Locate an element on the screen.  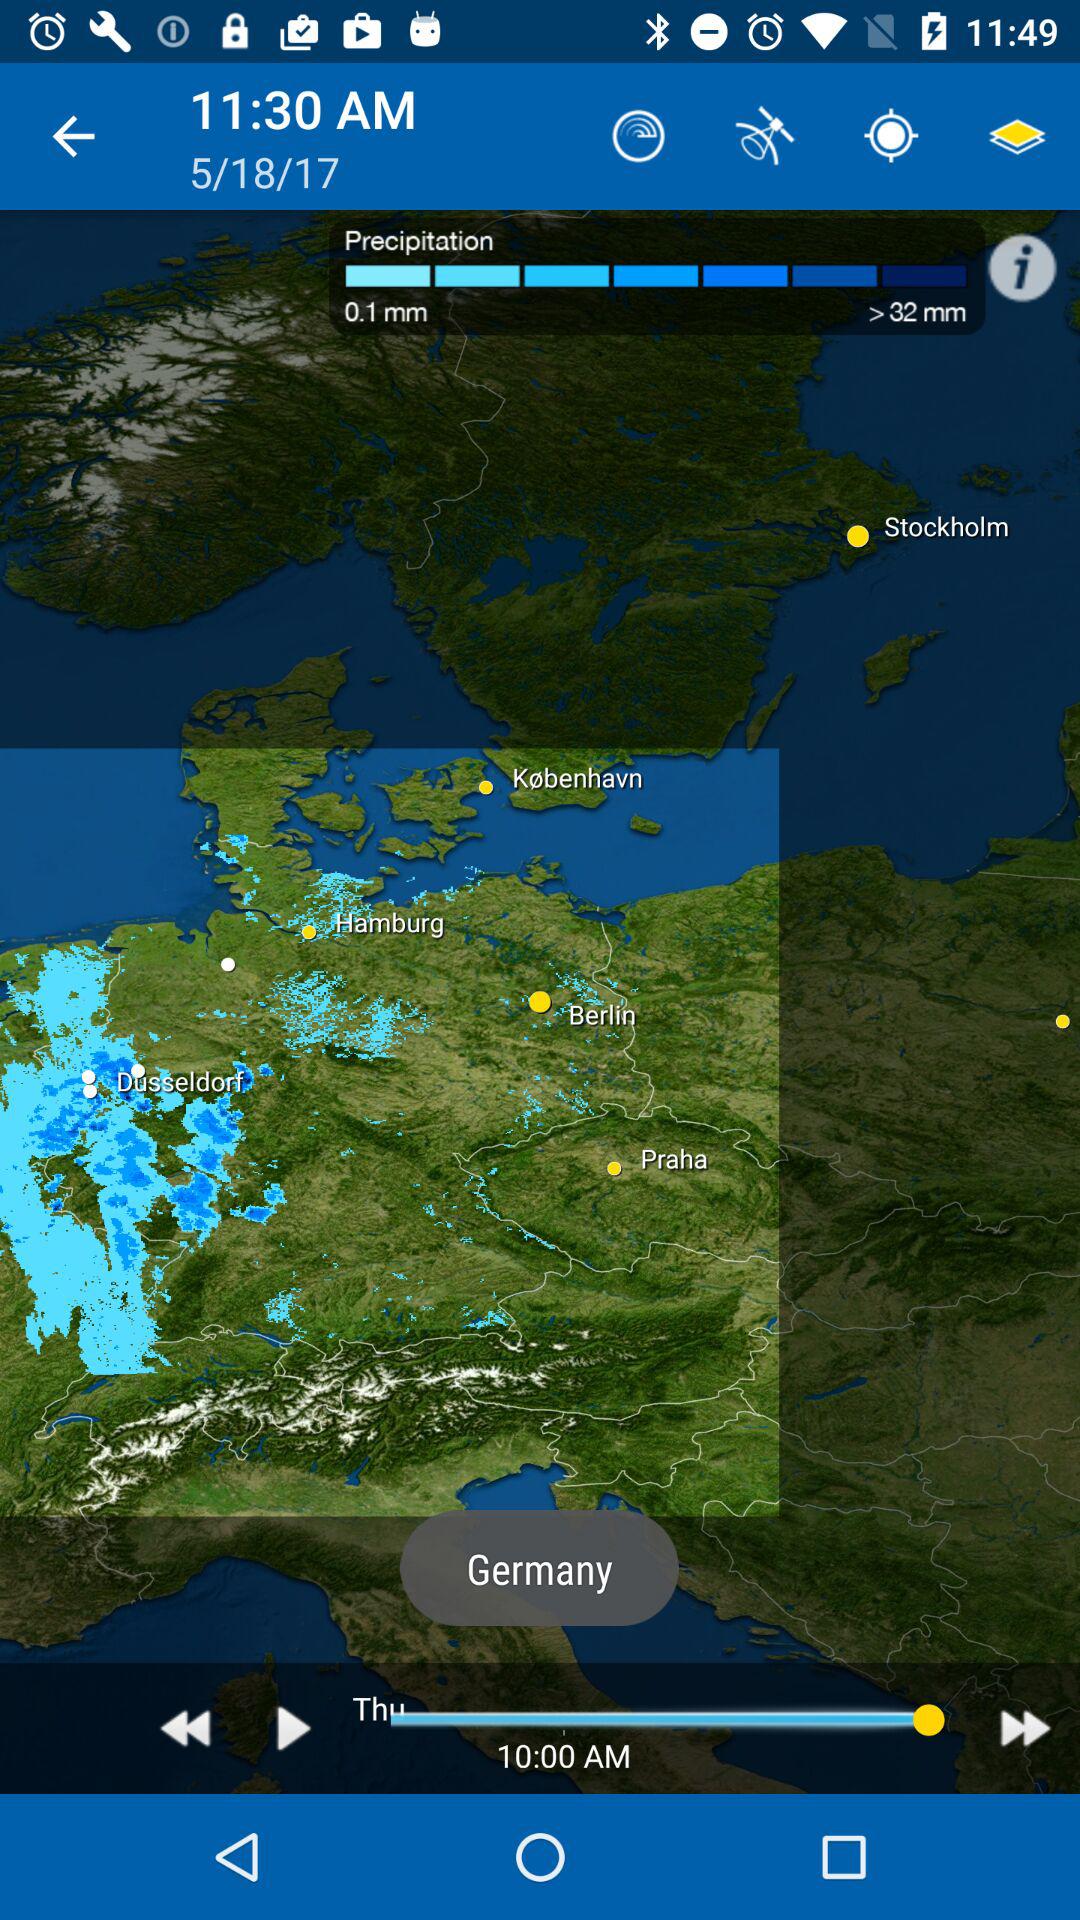
go back is located at coordinates (186, 1728).